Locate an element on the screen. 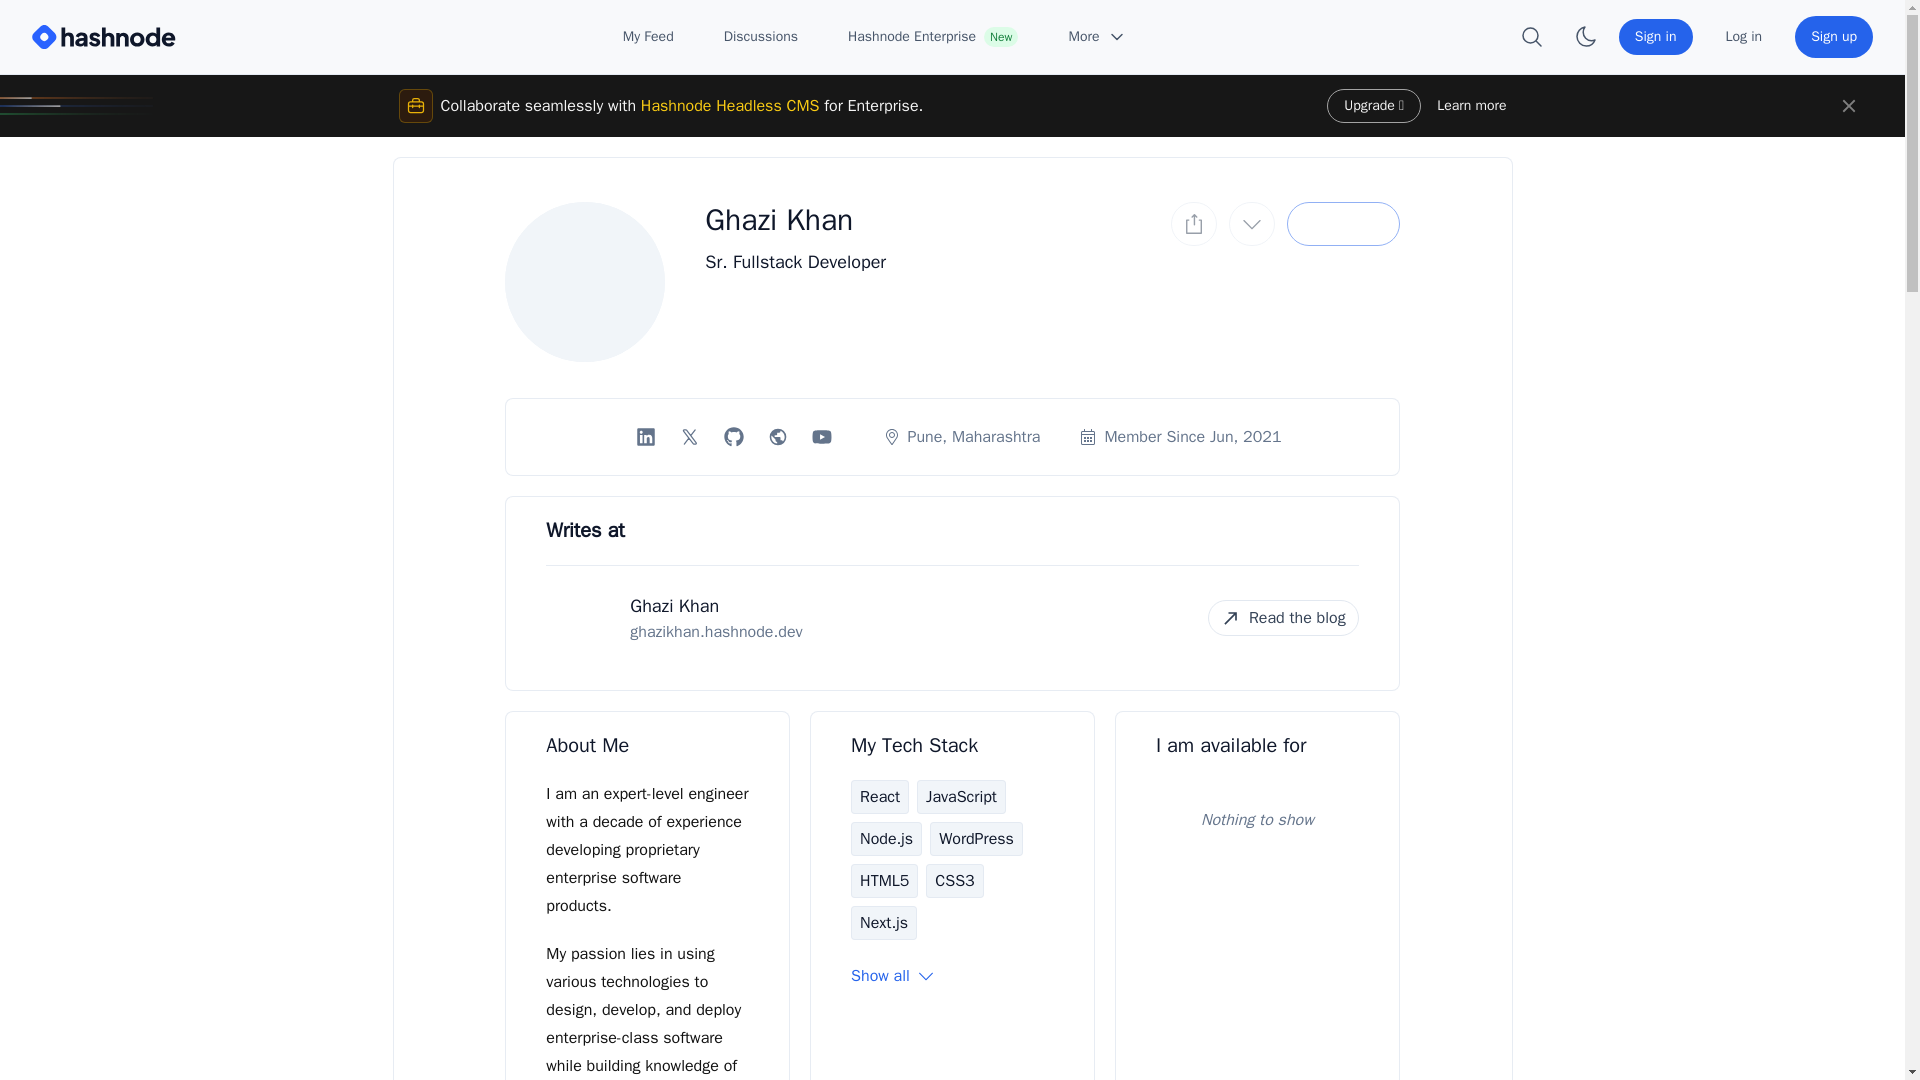 This screenshot has height=1080, width=1920. Share Profile is located at coordinates (1194, 224).